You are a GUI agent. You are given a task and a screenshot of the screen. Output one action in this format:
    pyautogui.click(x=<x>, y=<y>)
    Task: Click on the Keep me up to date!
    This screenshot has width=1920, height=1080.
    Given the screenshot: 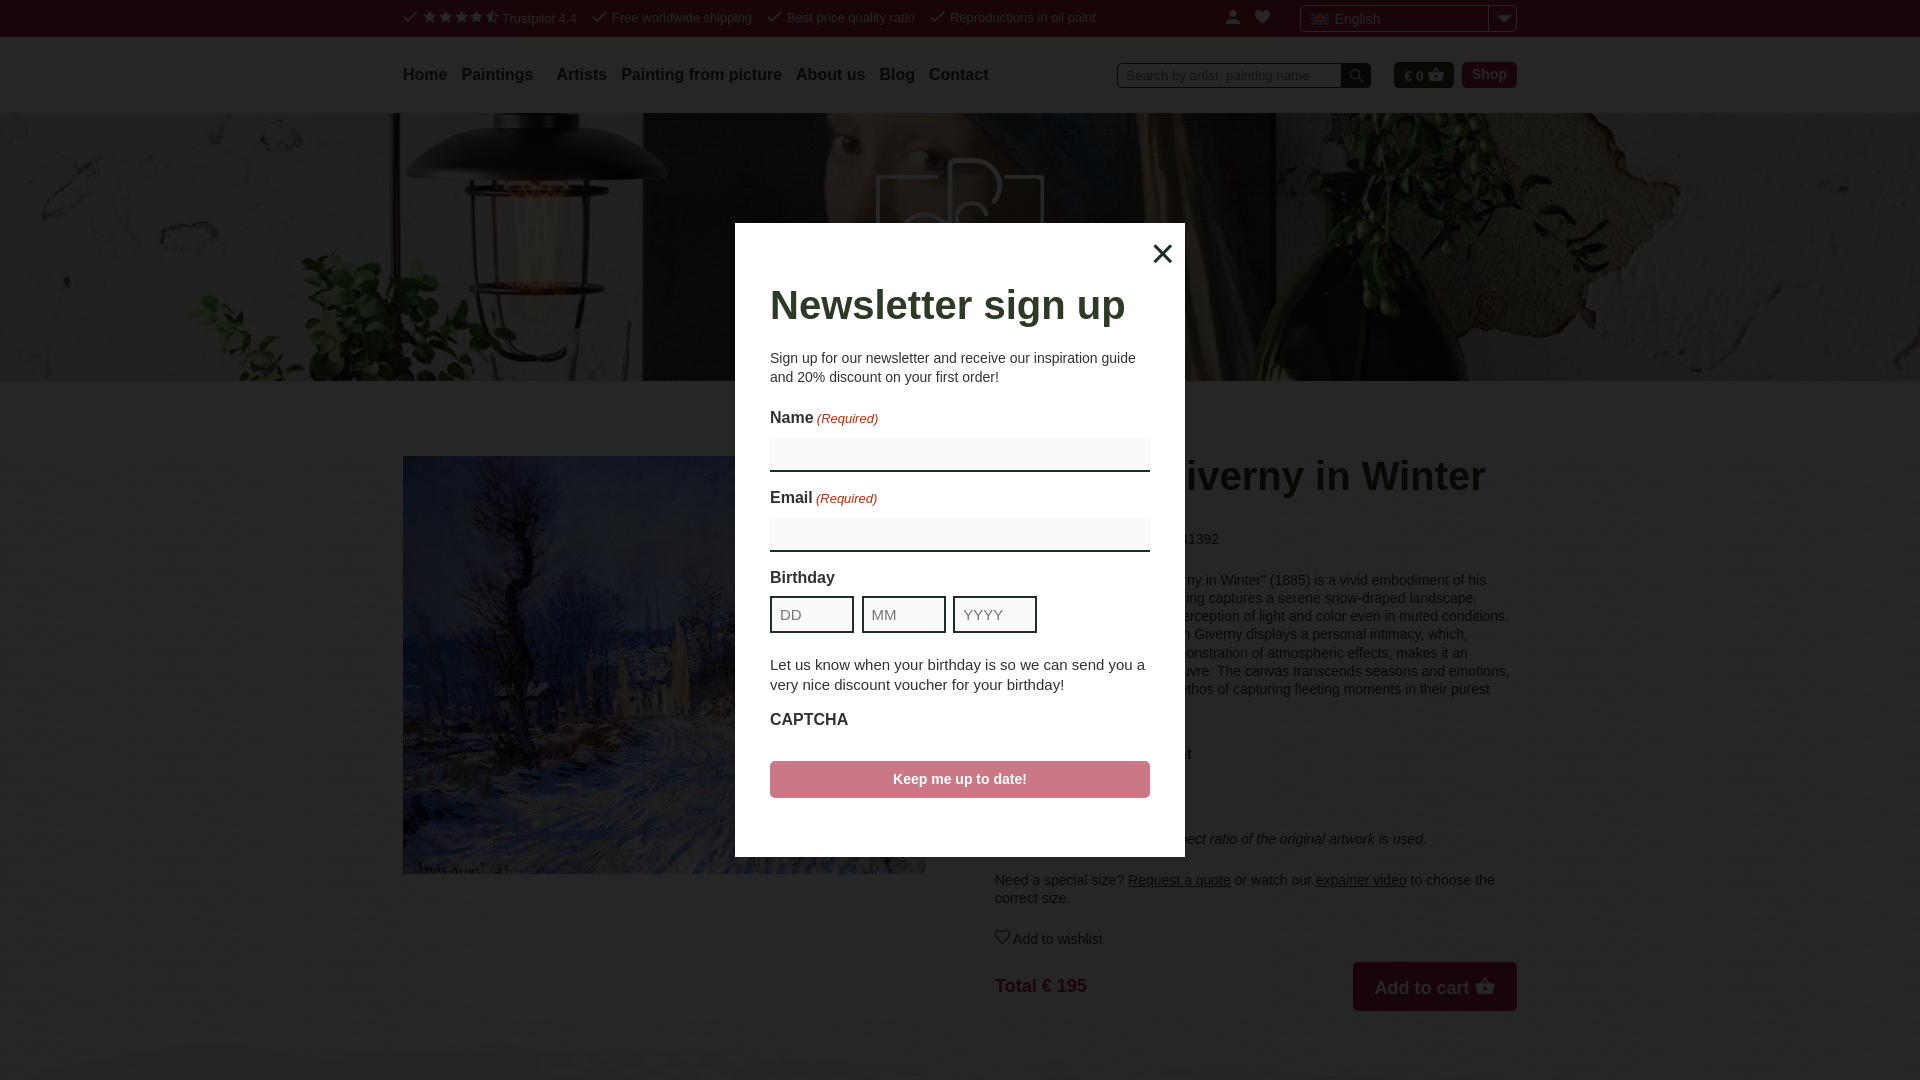 What is the action you would take?
    pyautogui.click(x=960, y=779)
    